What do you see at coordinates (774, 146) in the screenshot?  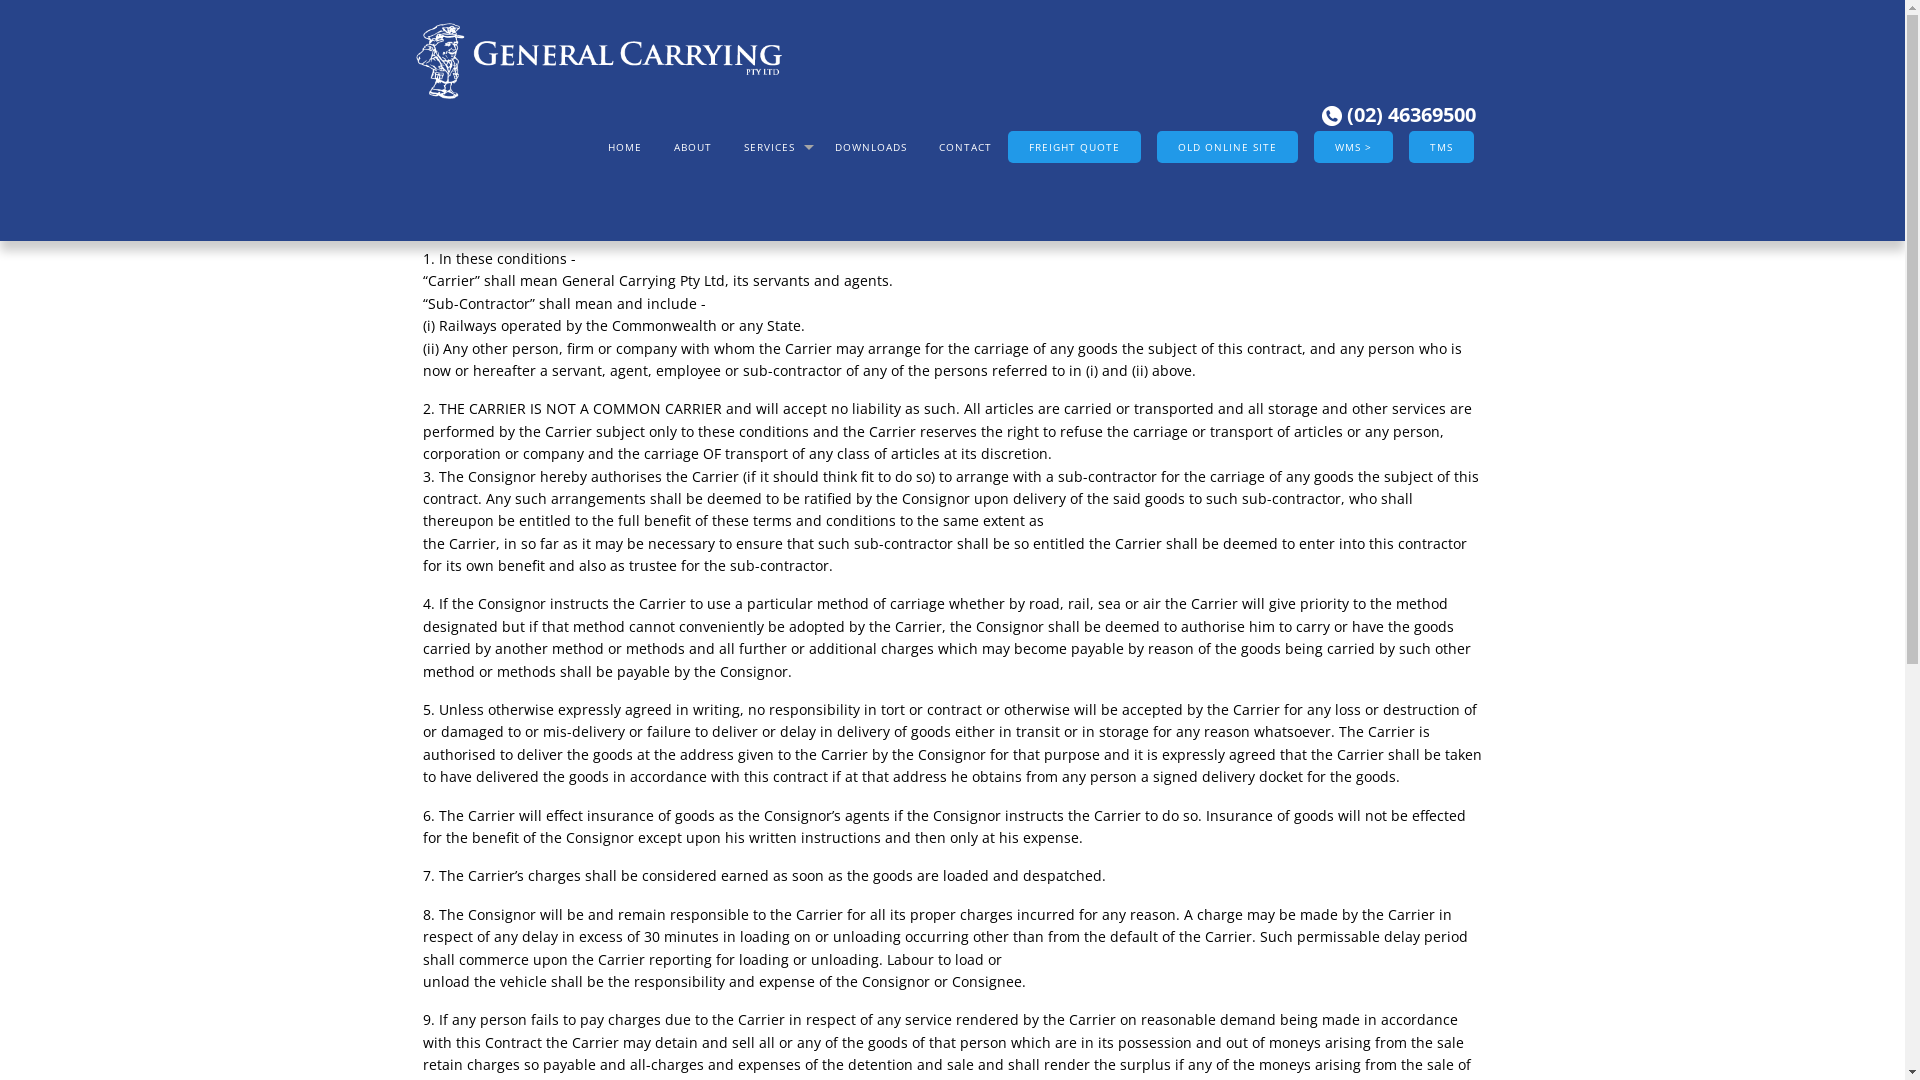 I see `SERVICES` at bounding box center [774, 146].